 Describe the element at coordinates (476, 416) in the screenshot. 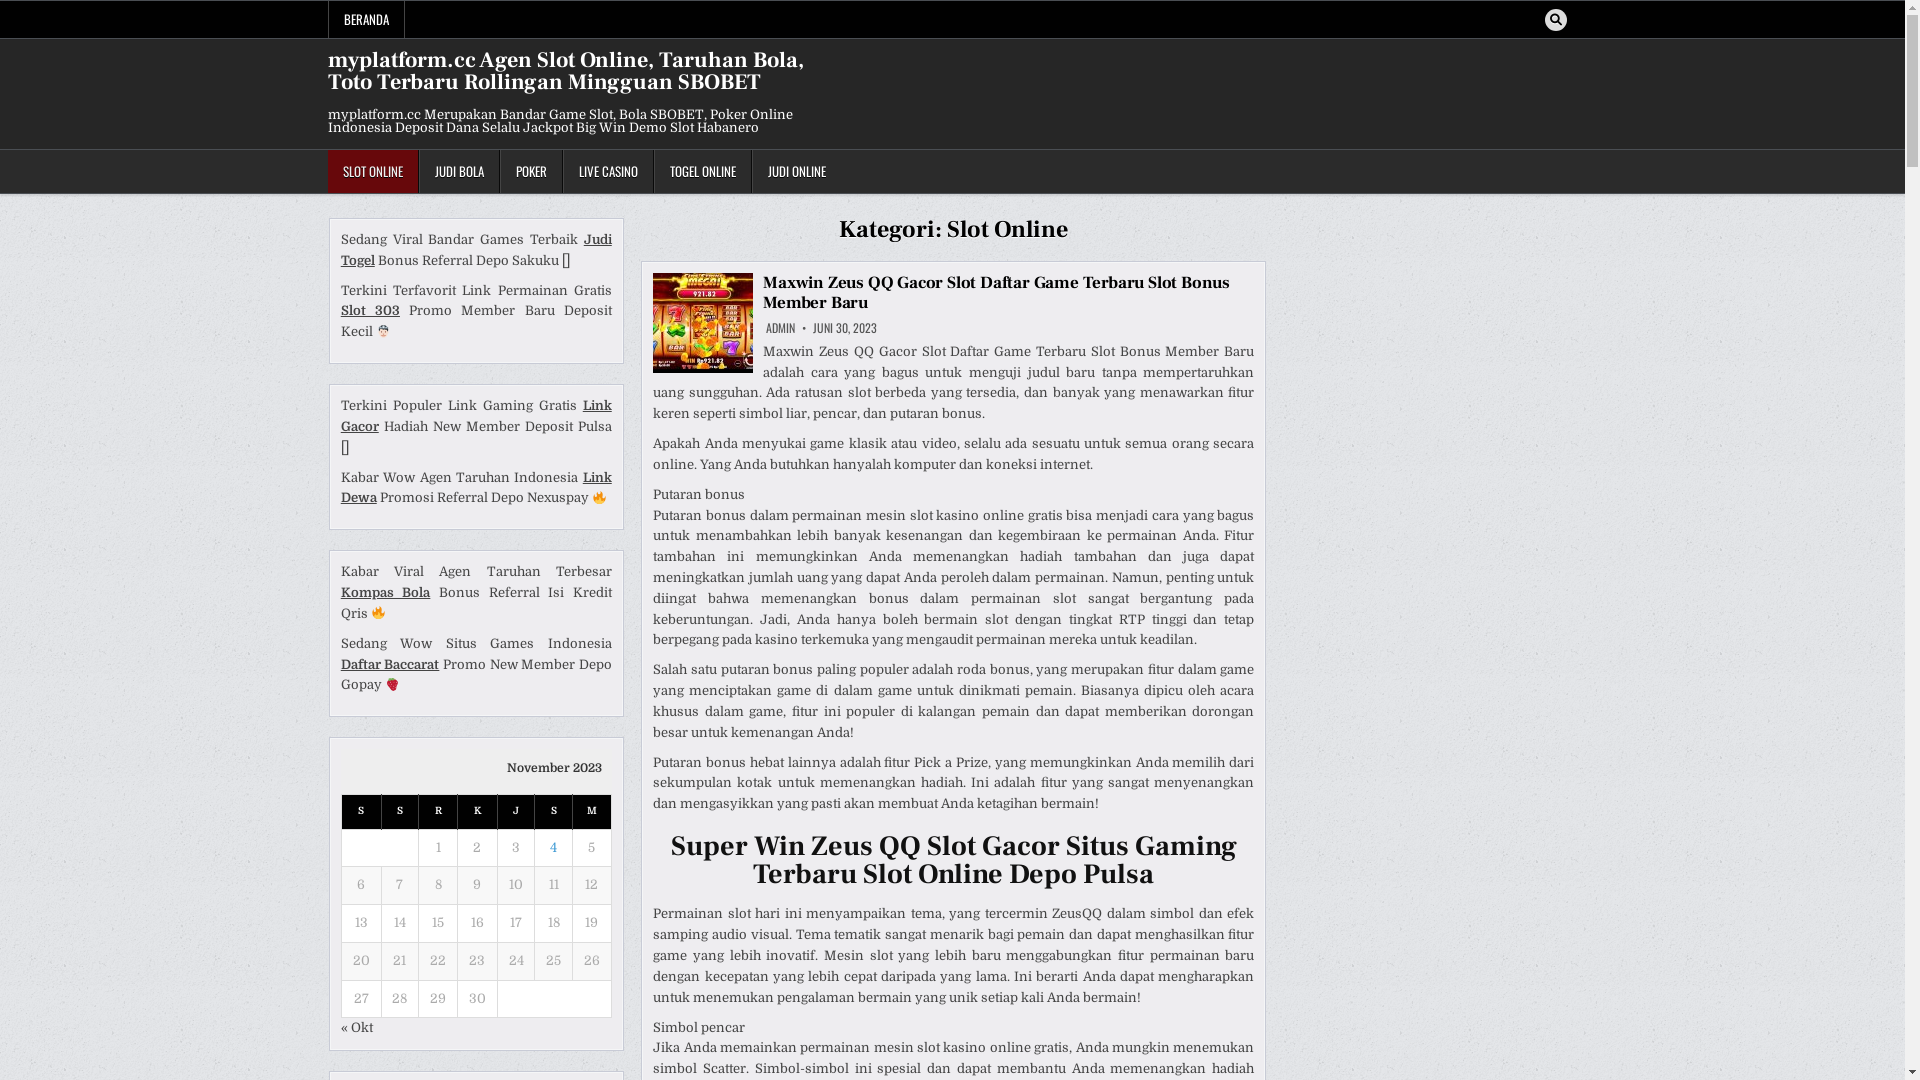

I see `Link Gacor` at that location.